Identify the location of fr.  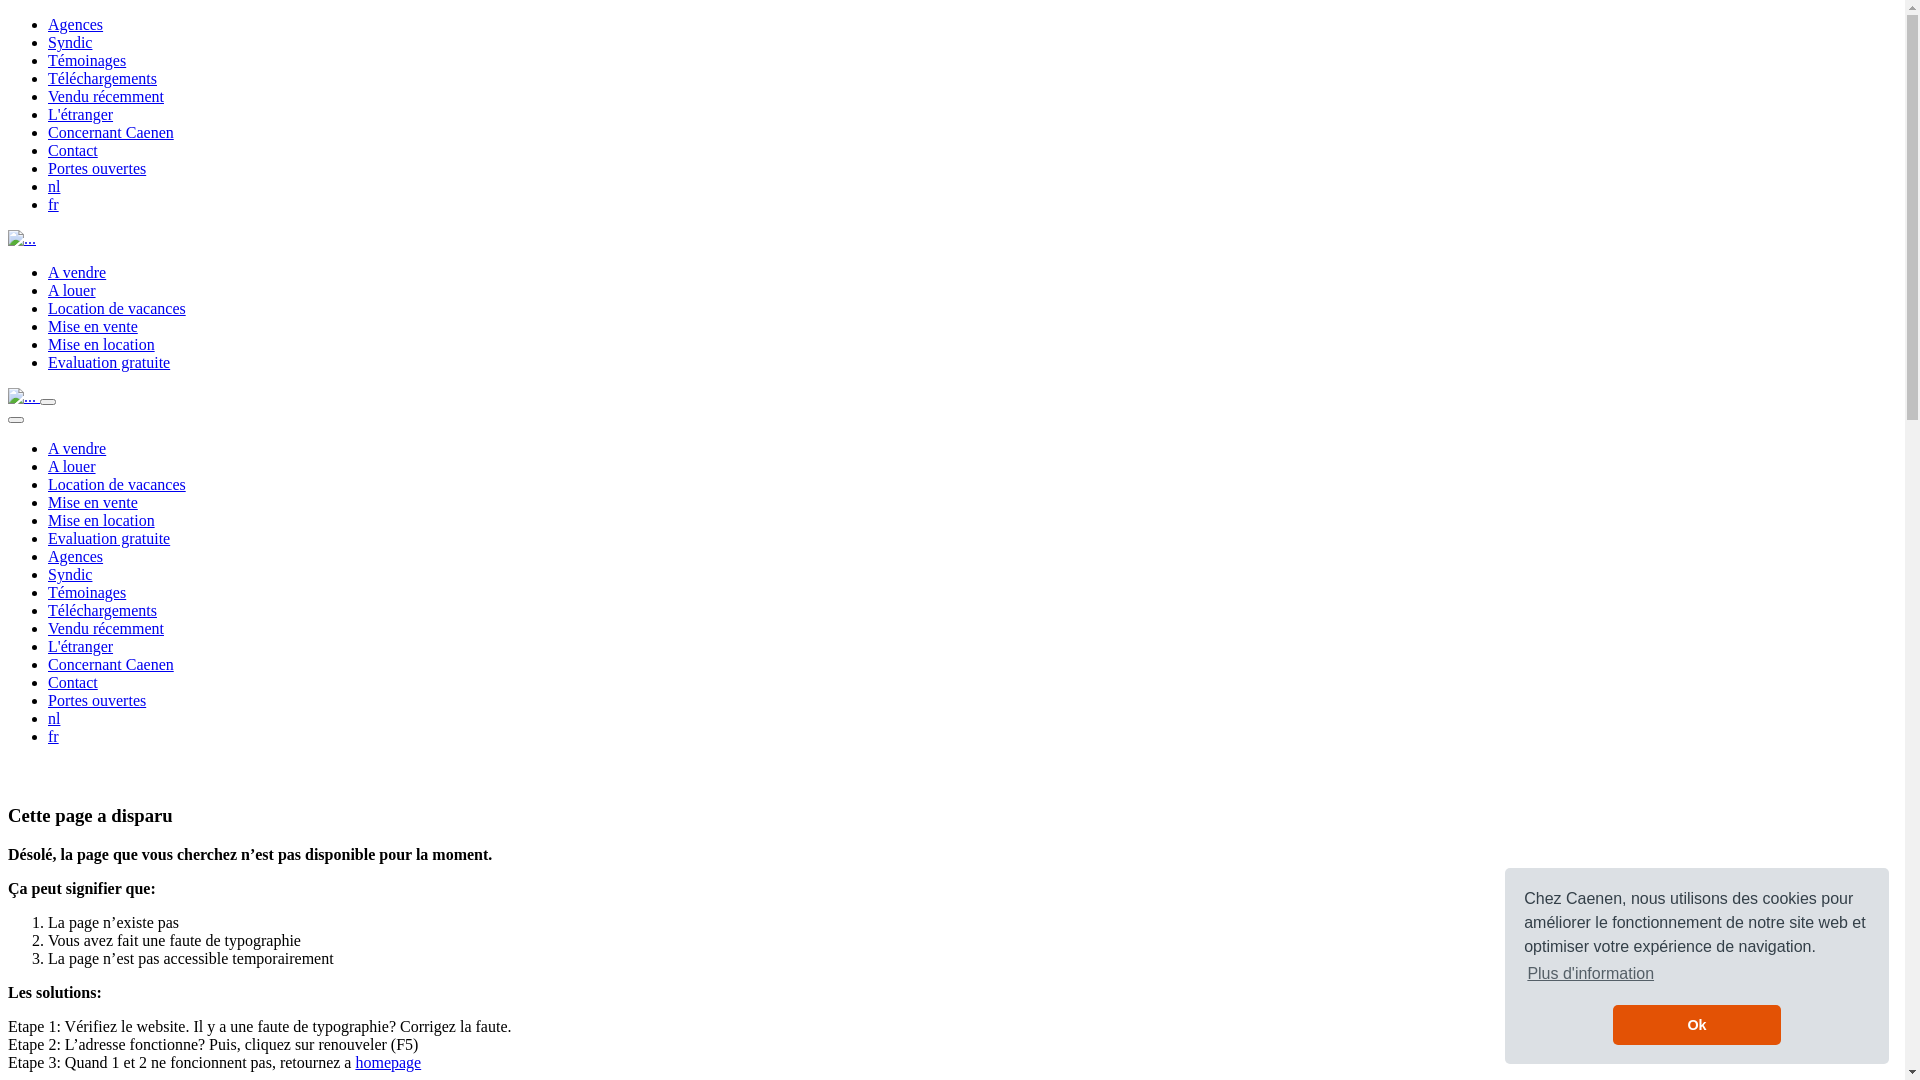
(54, 204).